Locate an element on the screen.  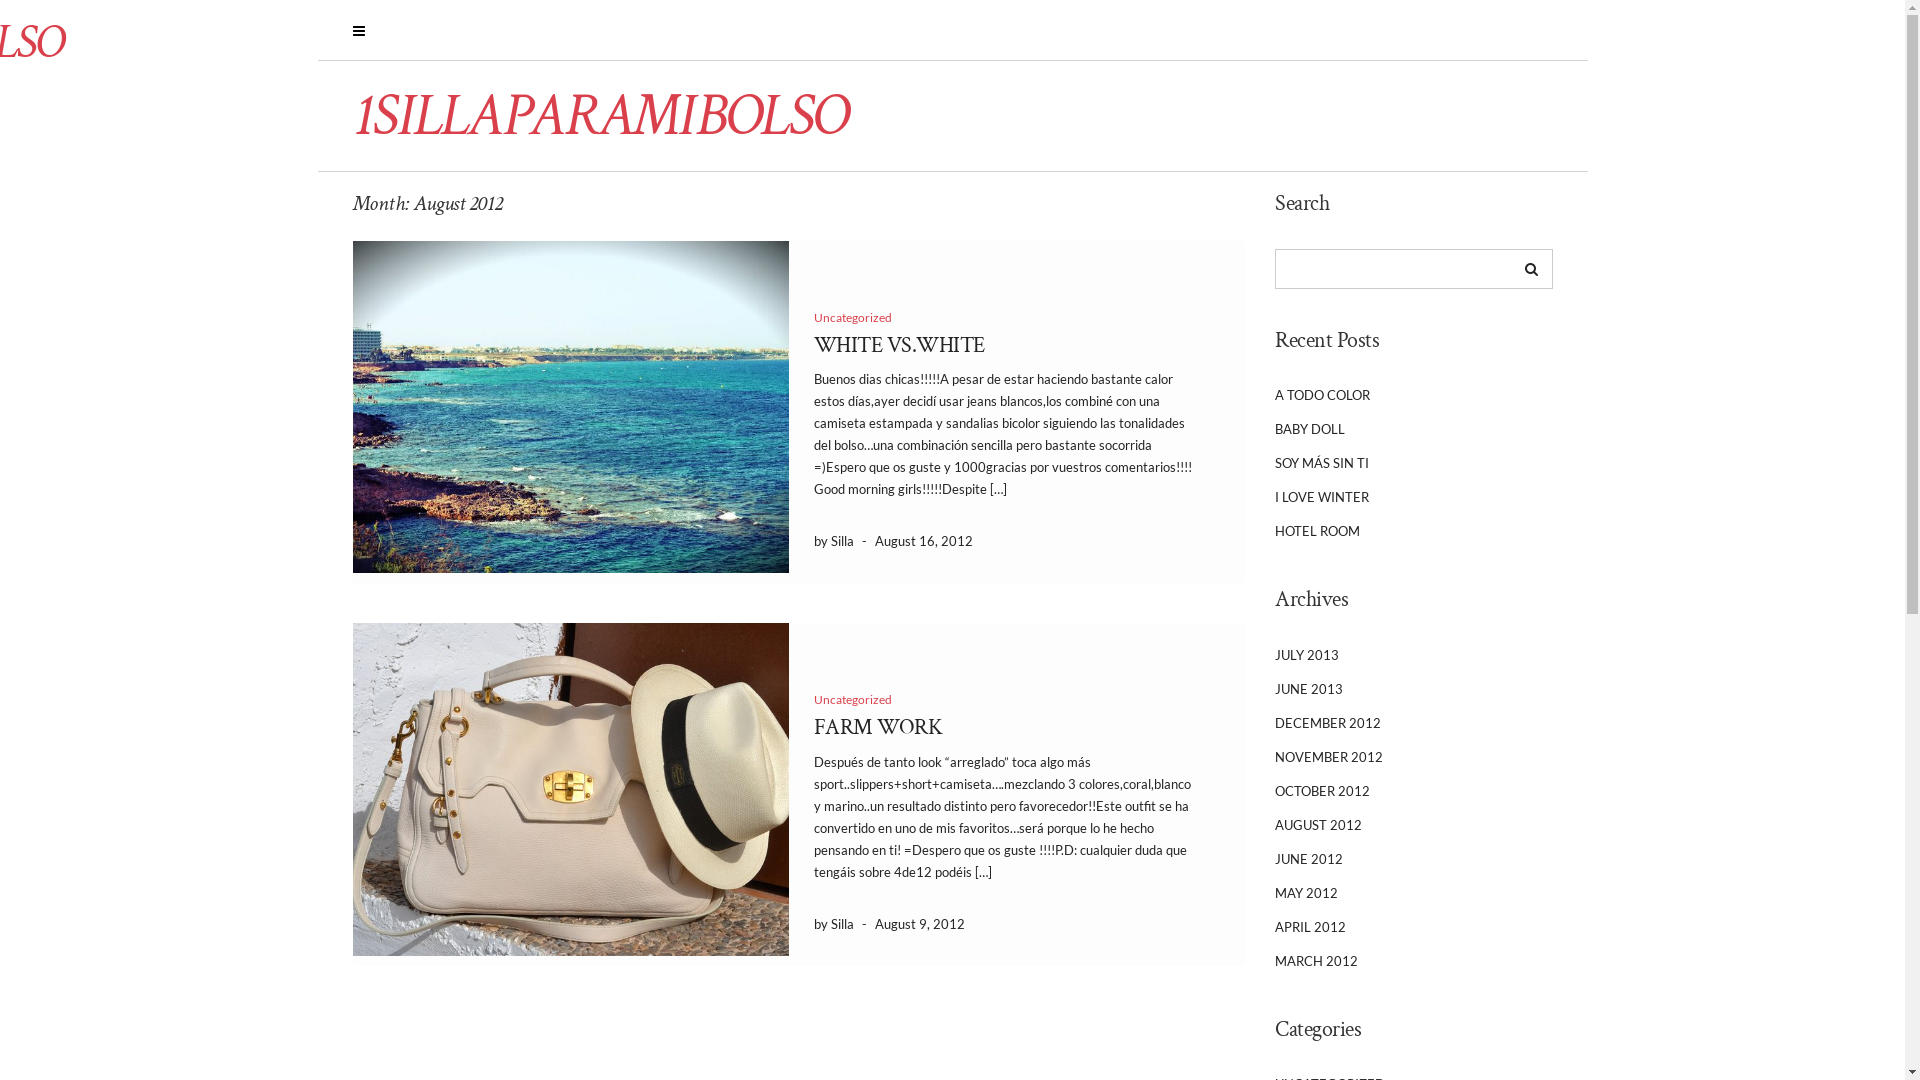
MARCH 2012 is located at coordinates (1316, 961).